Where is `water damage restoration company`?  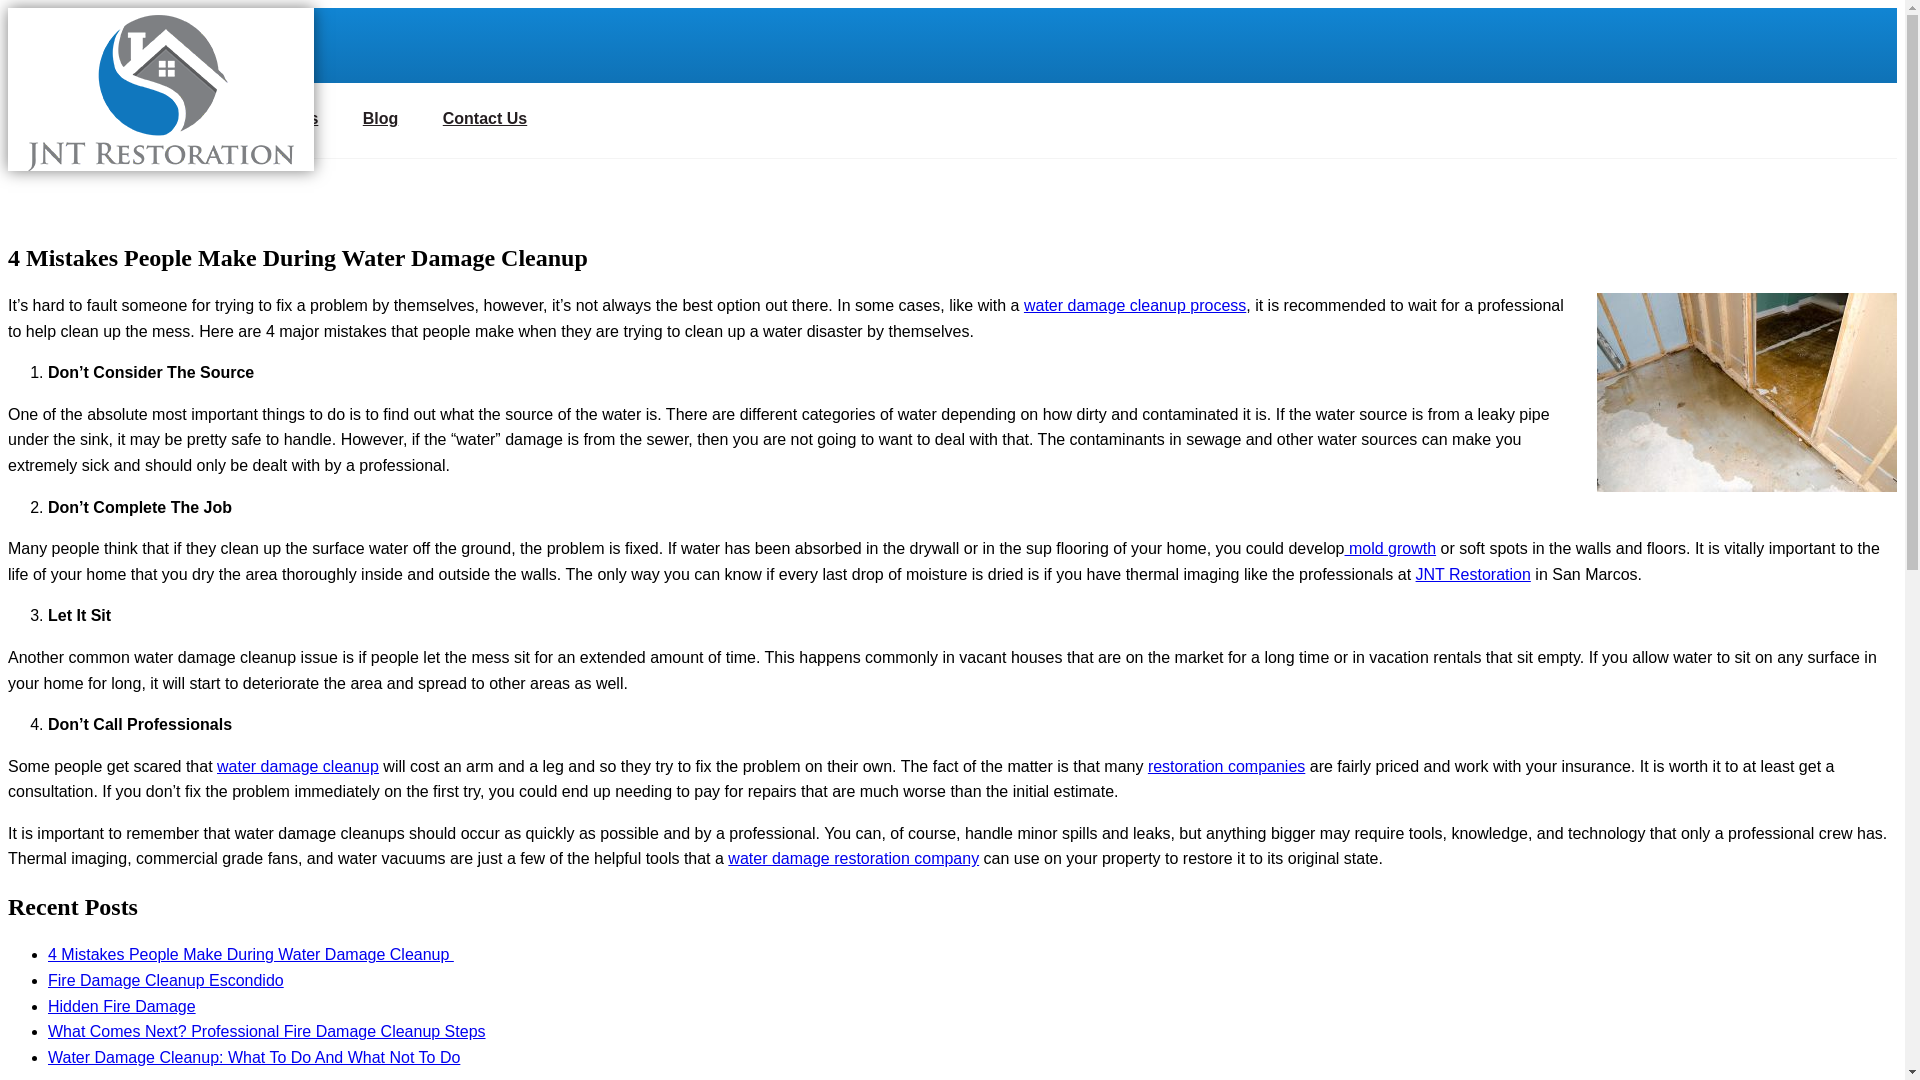
water damage restoration company is located at coordinates (853, 858).